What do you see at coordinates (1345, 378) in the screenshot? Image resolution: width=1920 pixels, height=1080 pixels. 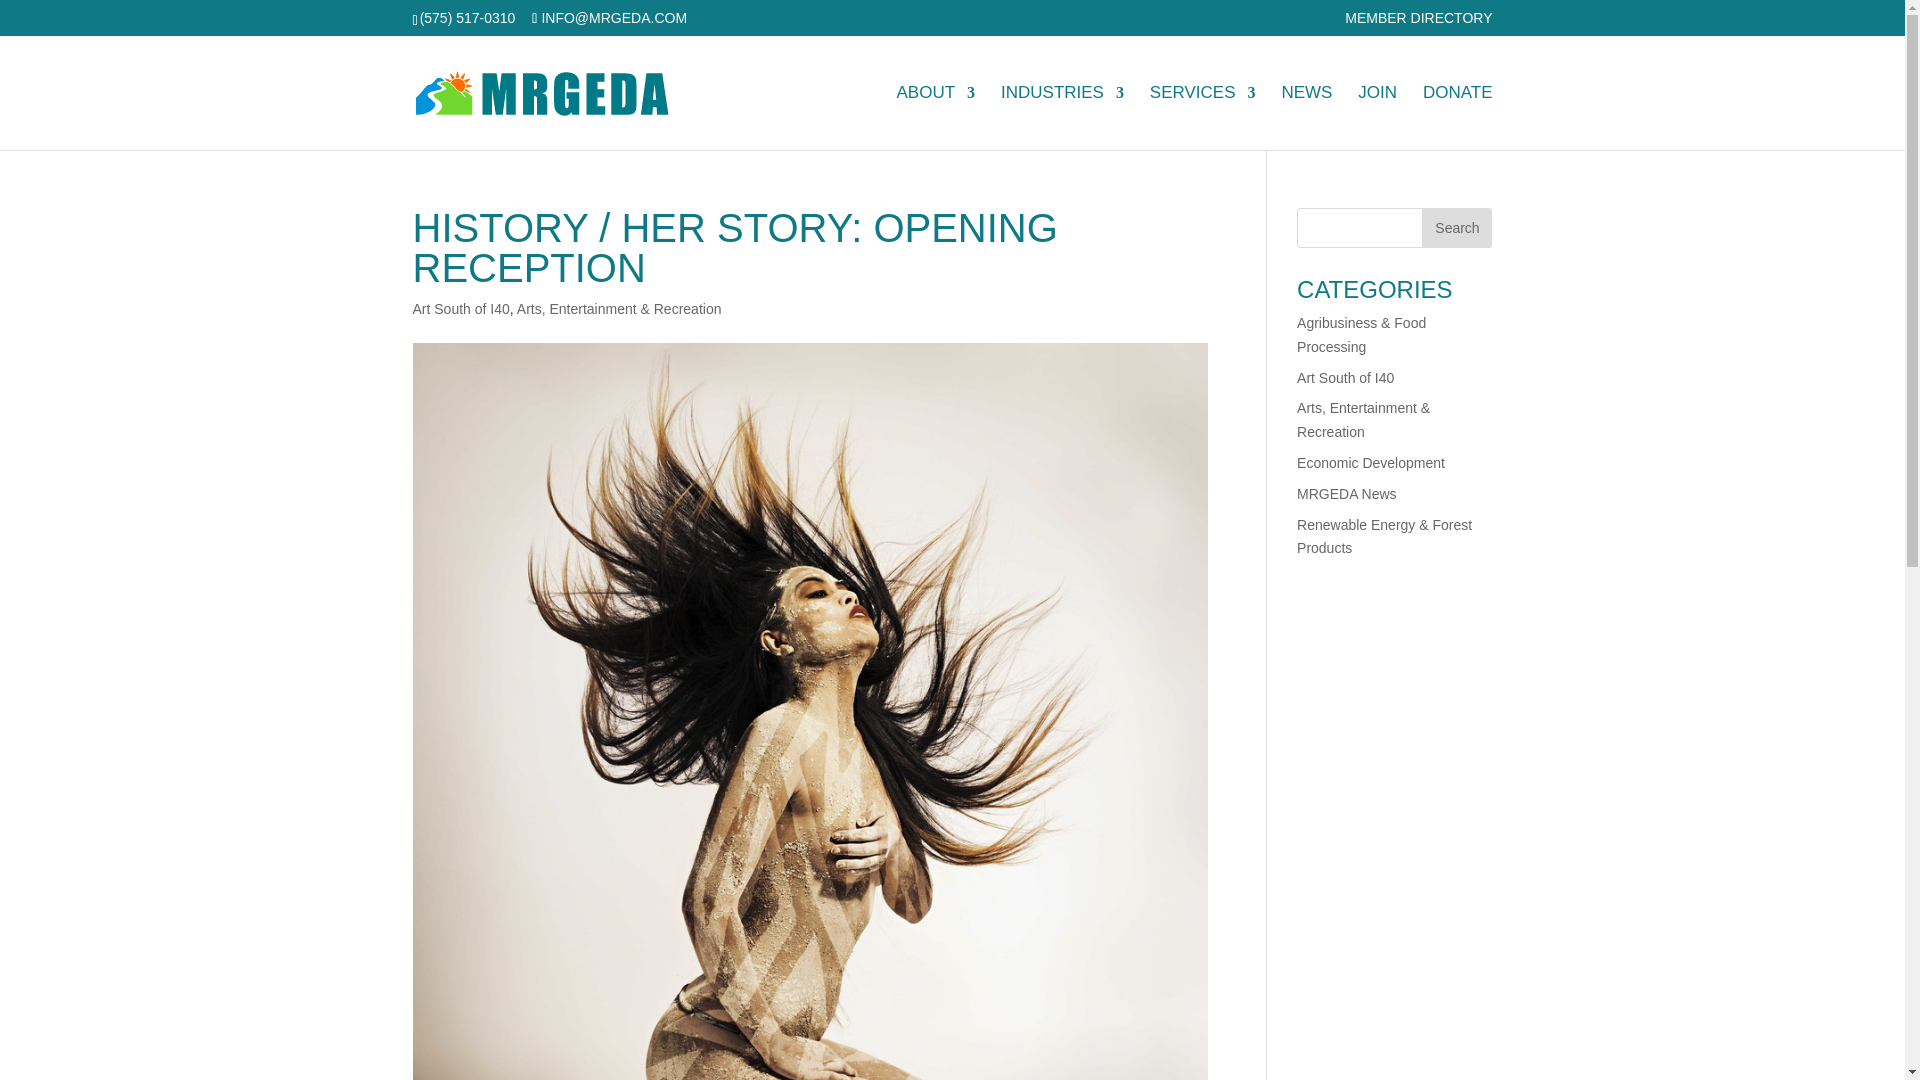 I see `Art South of I40` at bounding box center [1345, 378].